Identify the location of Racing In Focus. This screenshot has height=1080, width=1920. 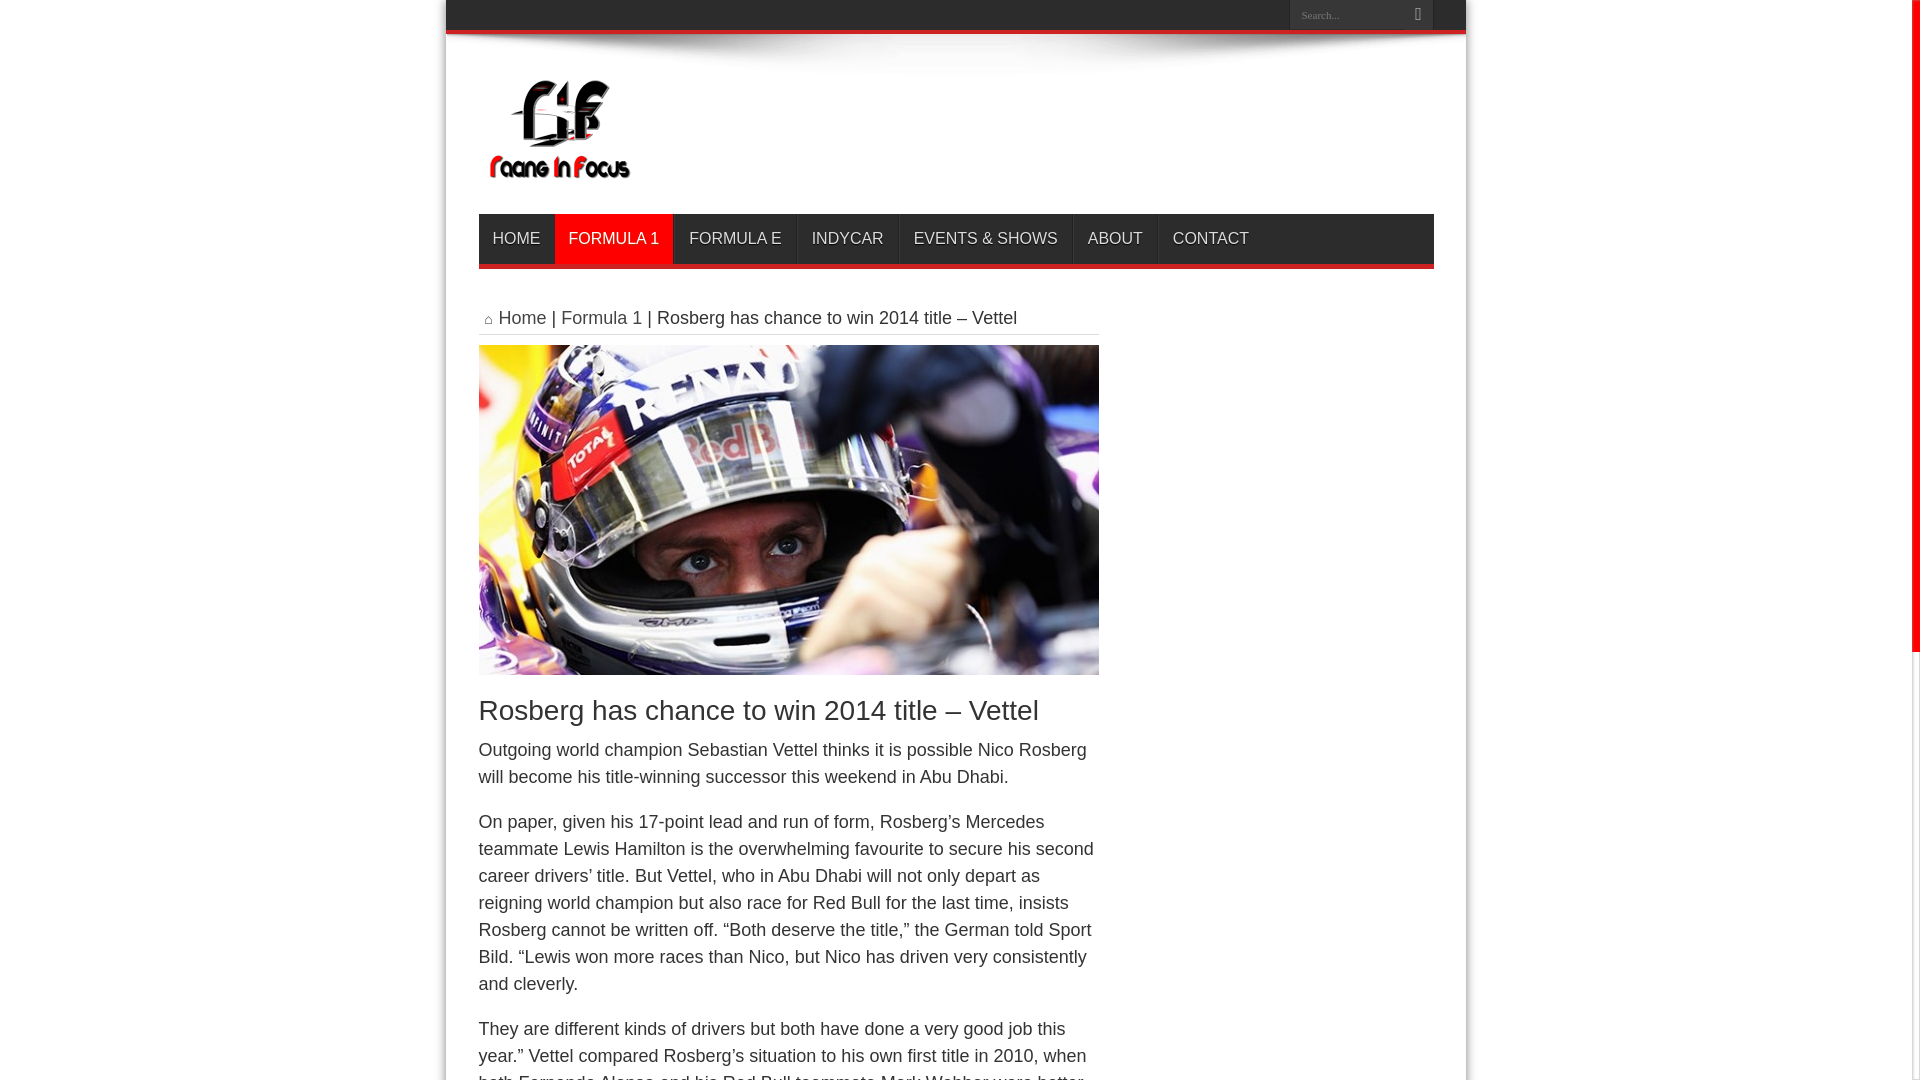
(560, 164).